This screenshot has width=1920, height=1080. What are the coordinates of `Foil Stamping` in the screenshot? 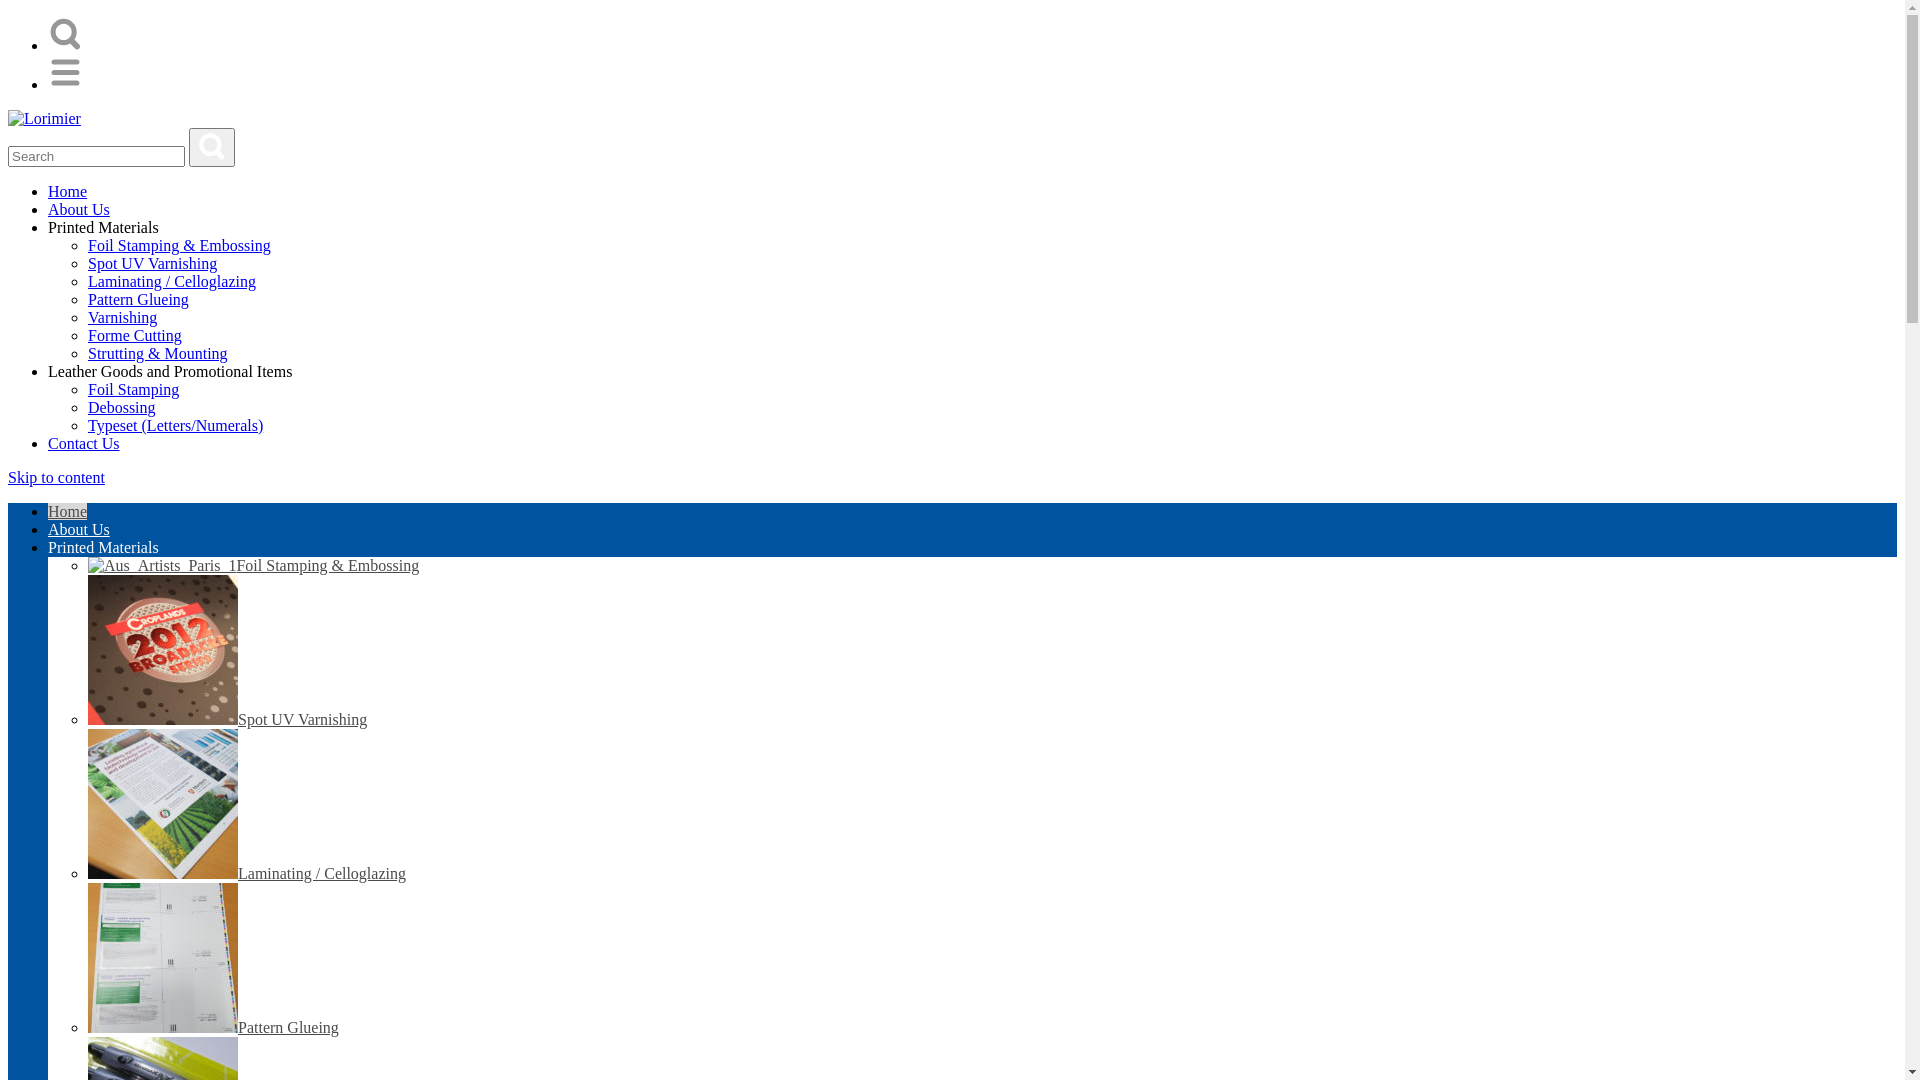 It's located at (134, 390).